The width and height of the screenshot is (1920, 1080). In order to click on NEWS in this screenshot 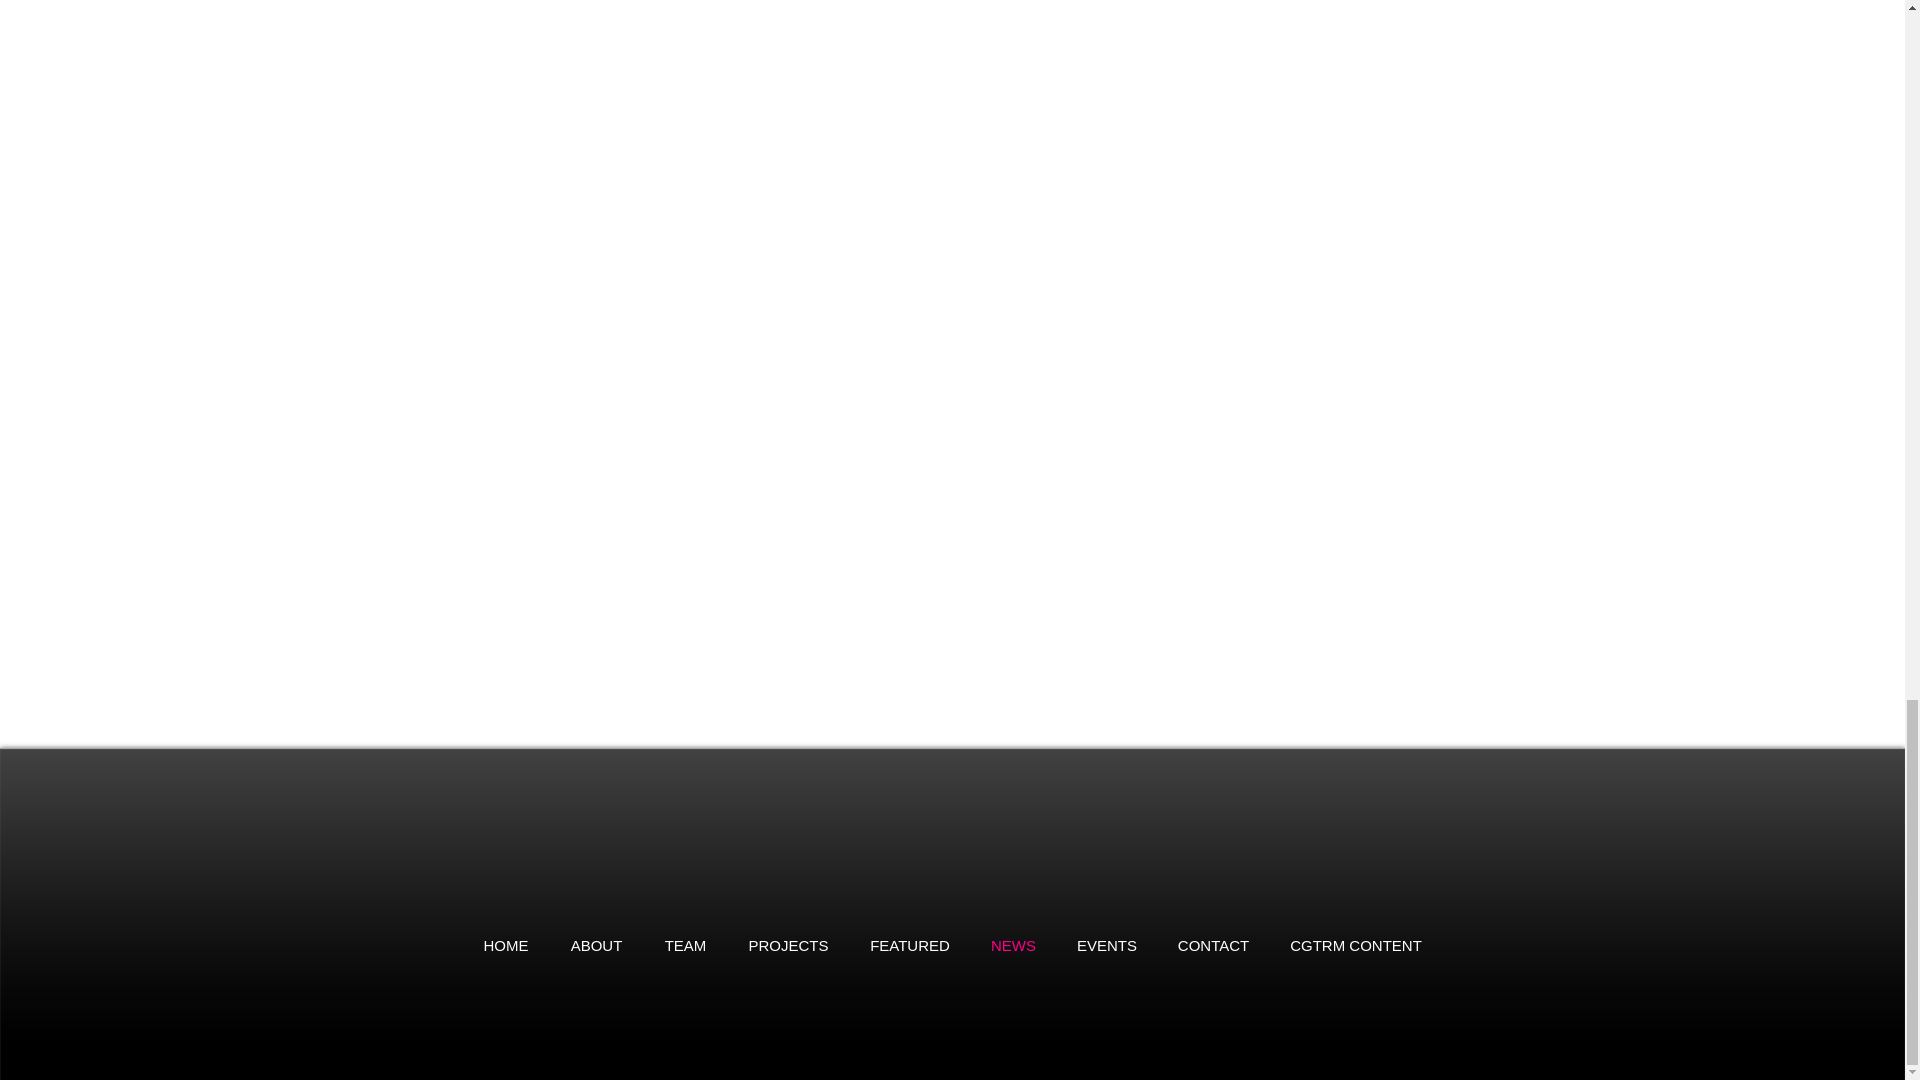, I will do `click(1012, 946)`.